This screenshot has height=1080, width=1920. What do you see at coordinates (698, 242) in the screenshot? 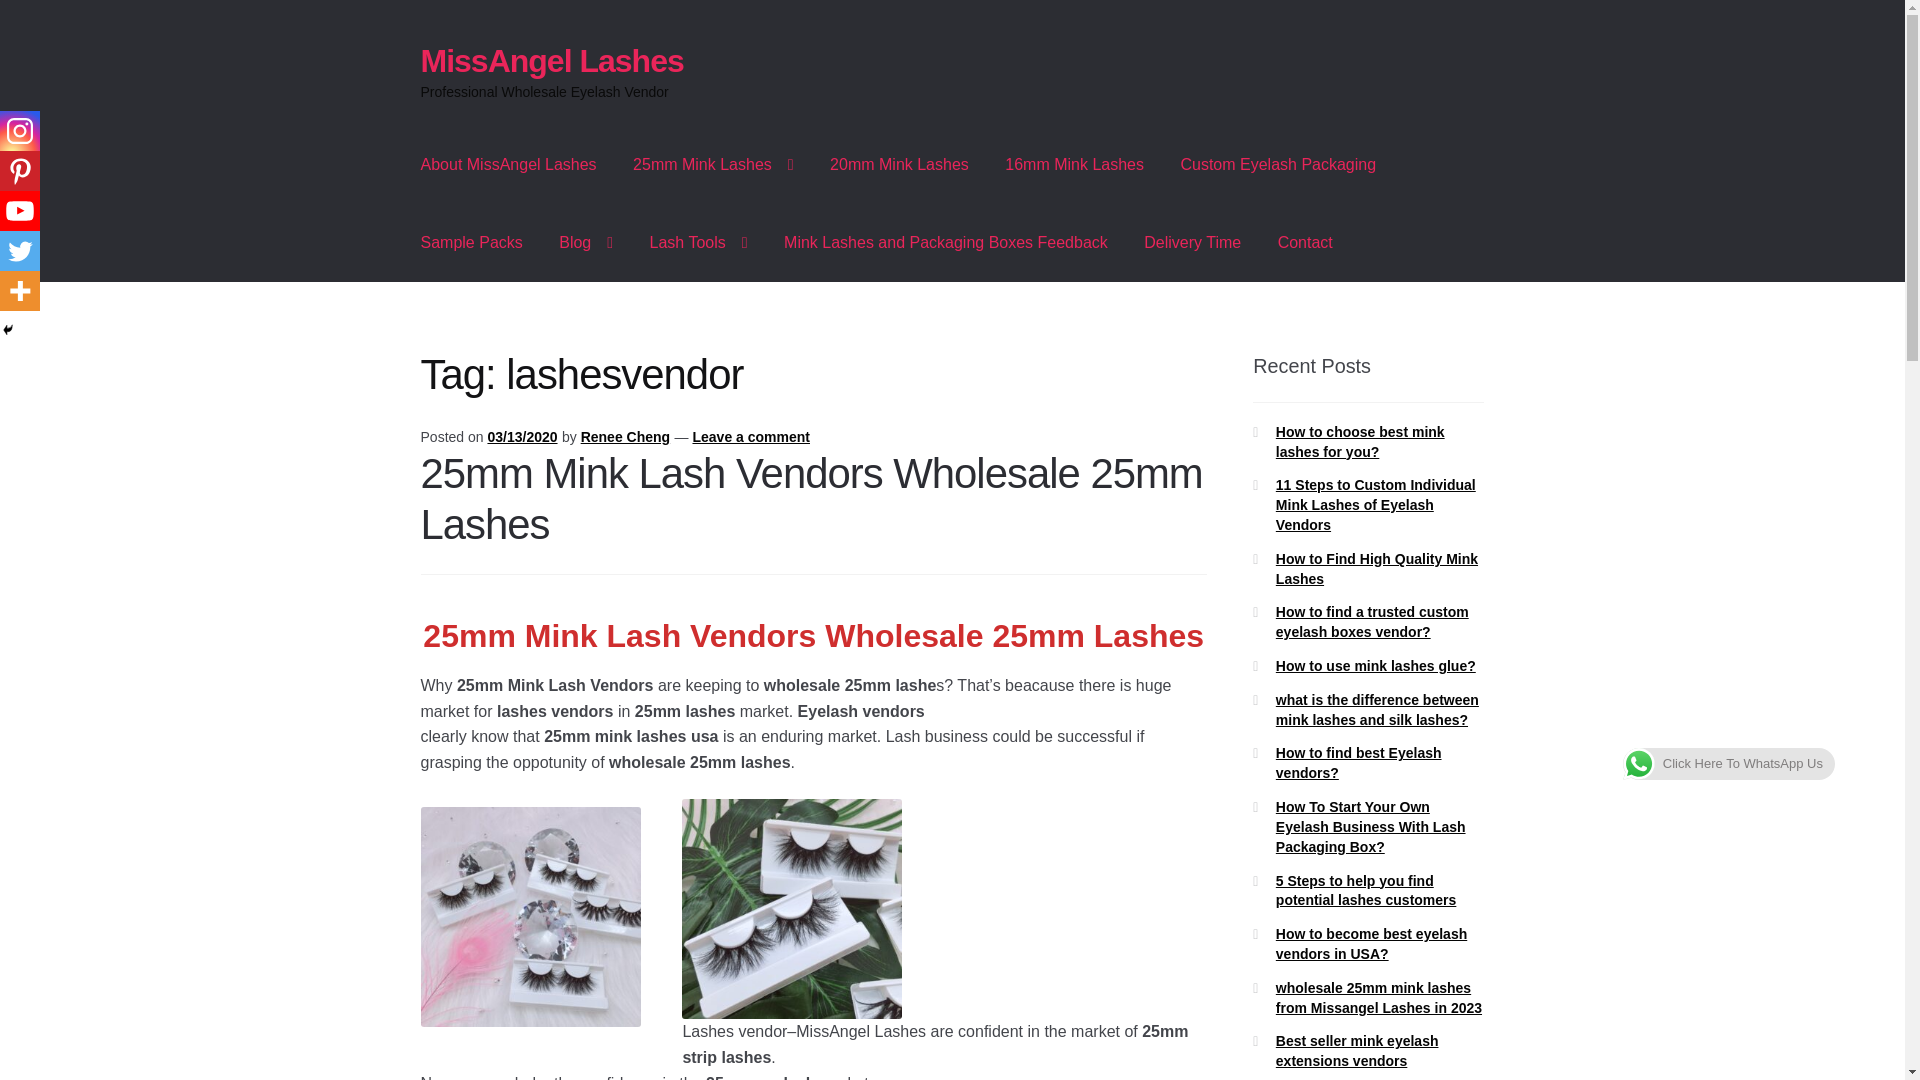
I see `Lash Tools` at bounding box center [698, 242].